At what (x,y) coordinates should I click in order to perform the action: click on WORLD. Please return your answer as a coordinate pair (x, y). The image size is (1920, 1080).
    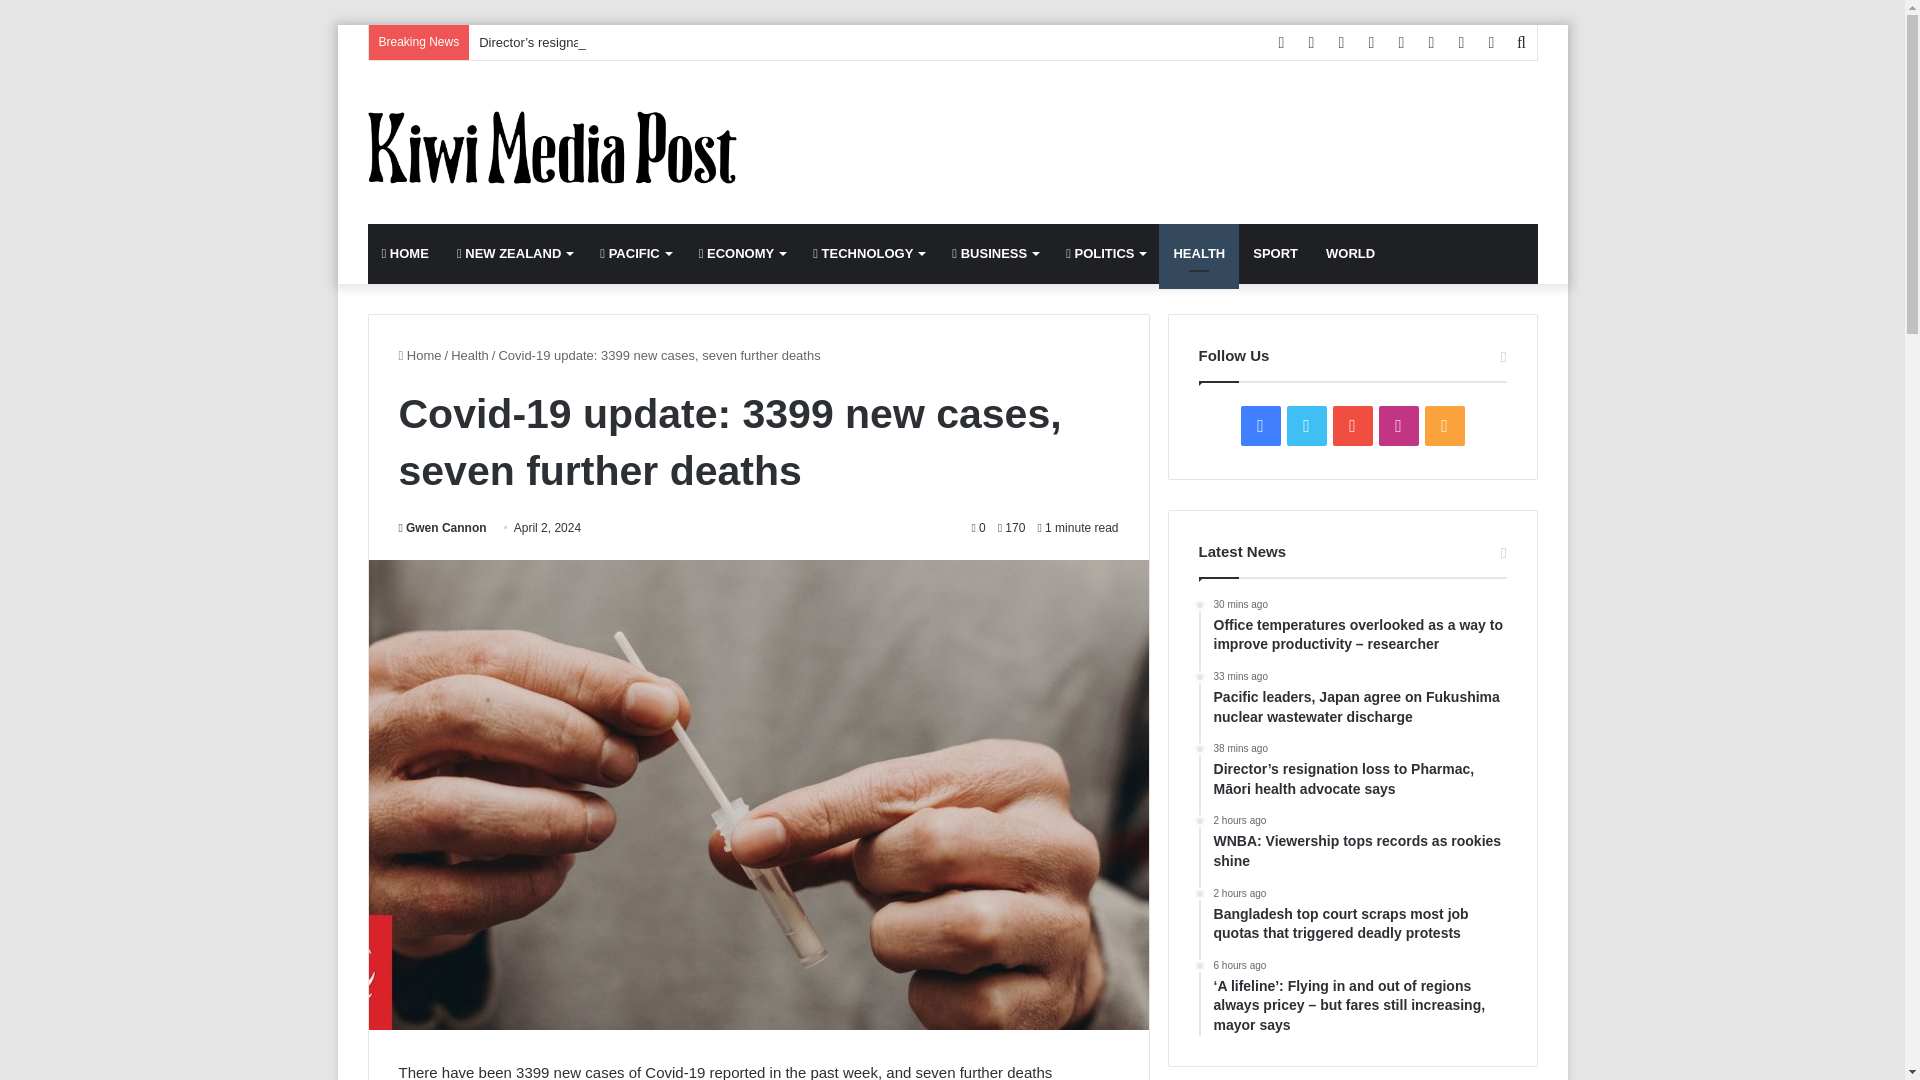
    Looking at the image, I should click on (1350, 254).